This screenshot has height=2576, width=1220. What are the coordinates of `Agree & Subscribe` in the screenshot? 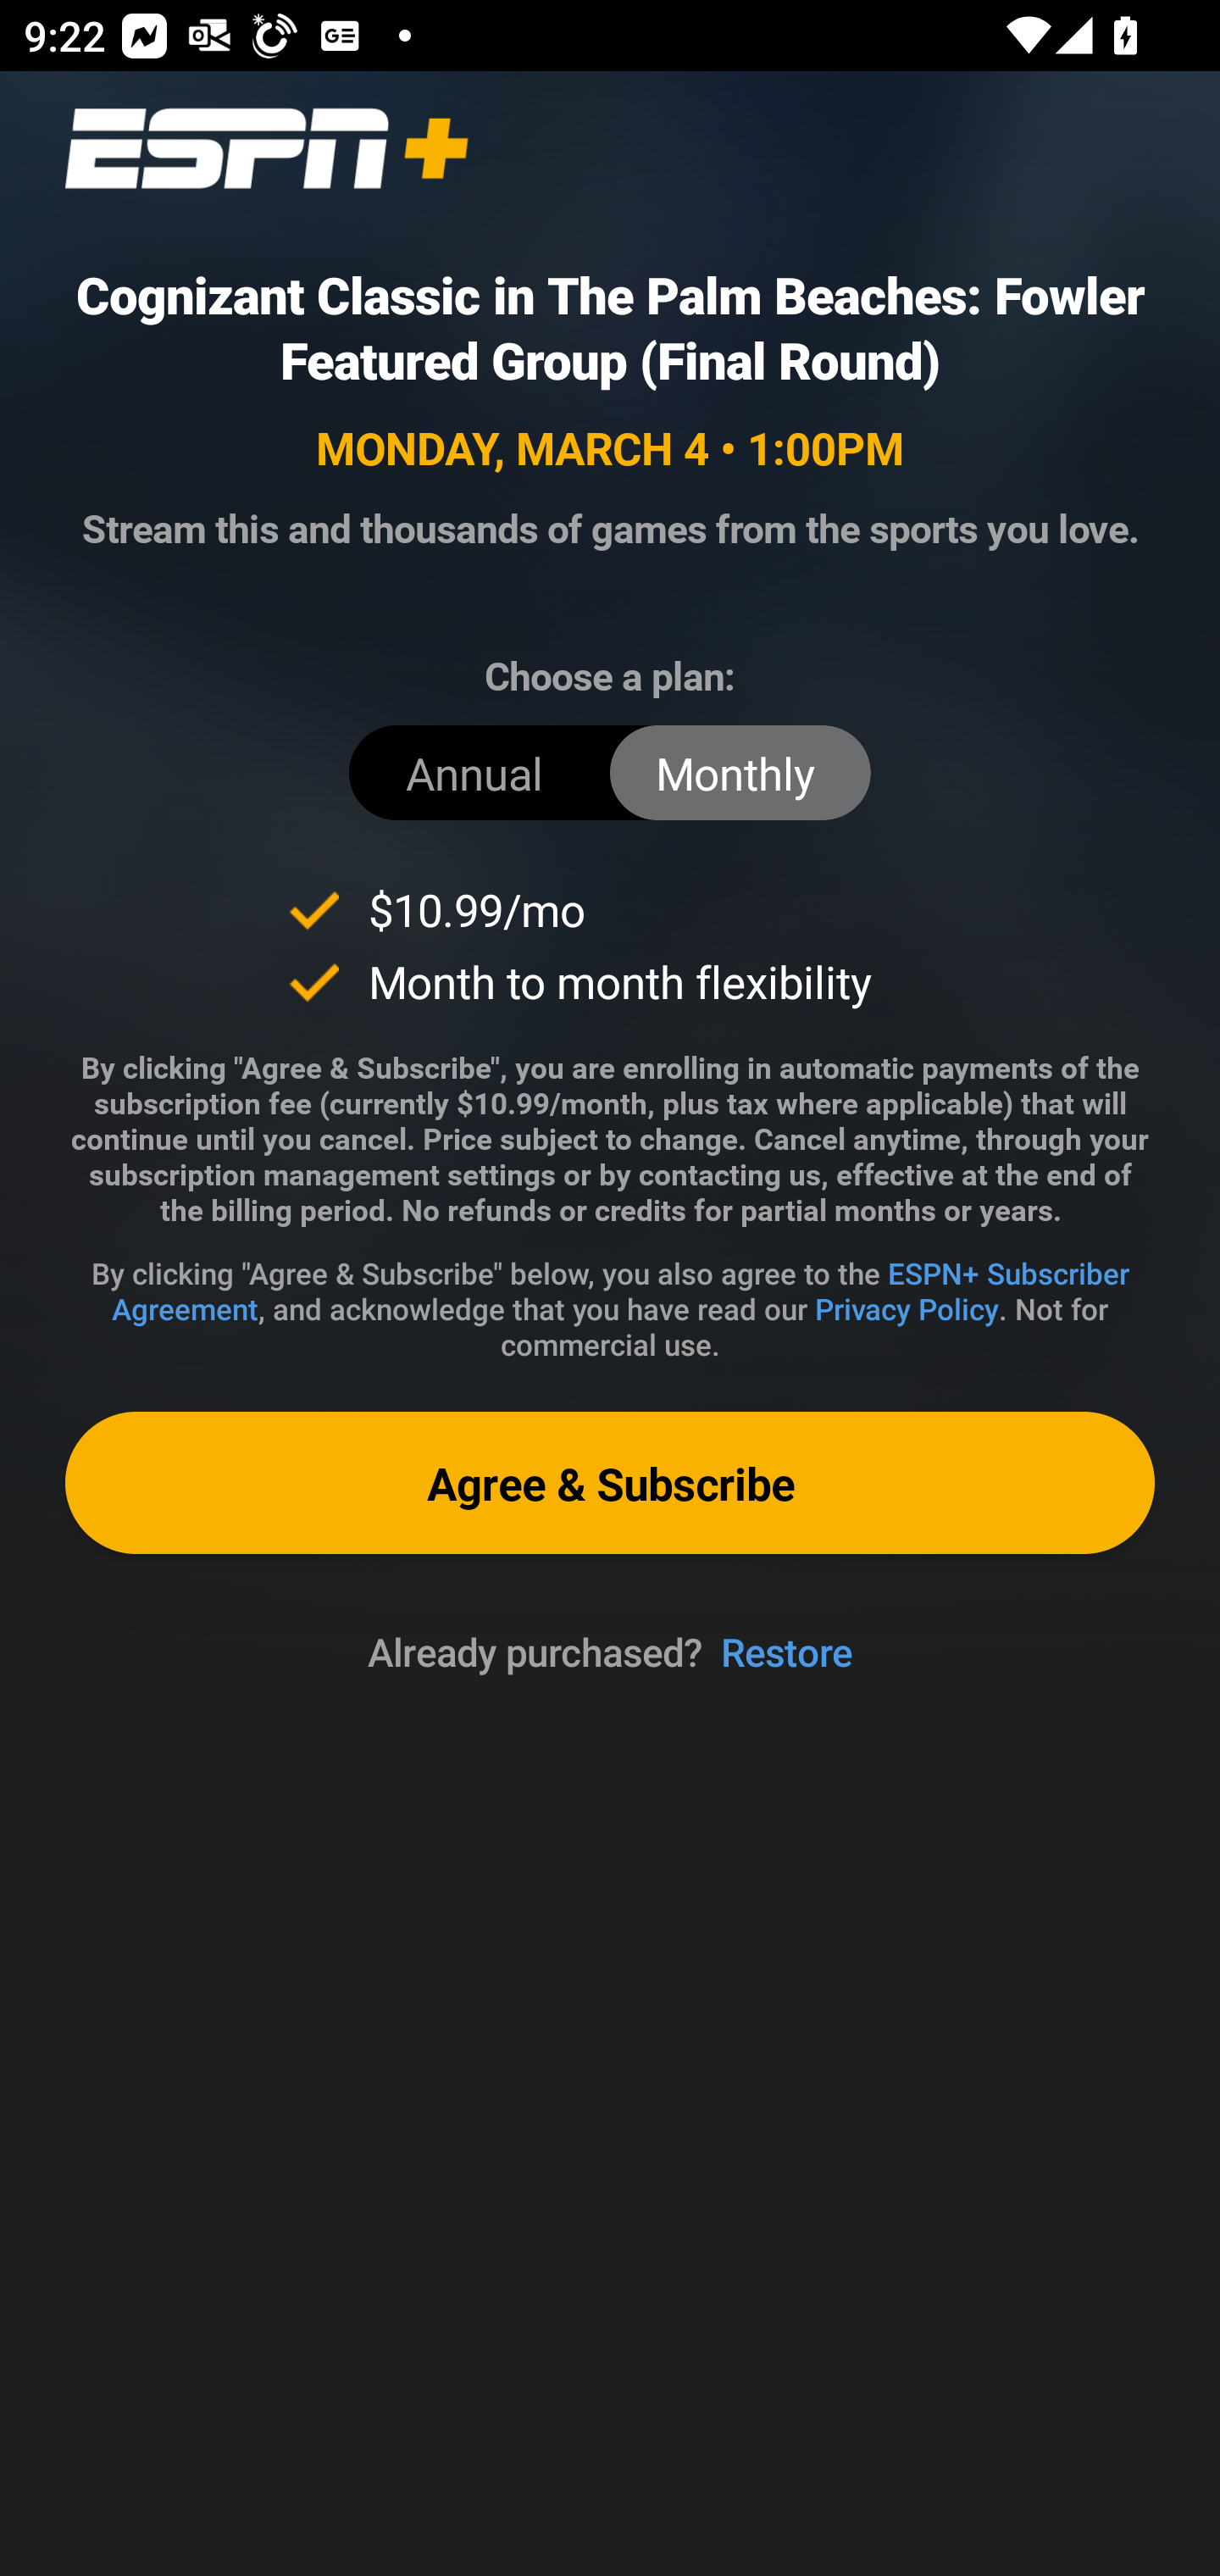 It's located at (610, 1482).